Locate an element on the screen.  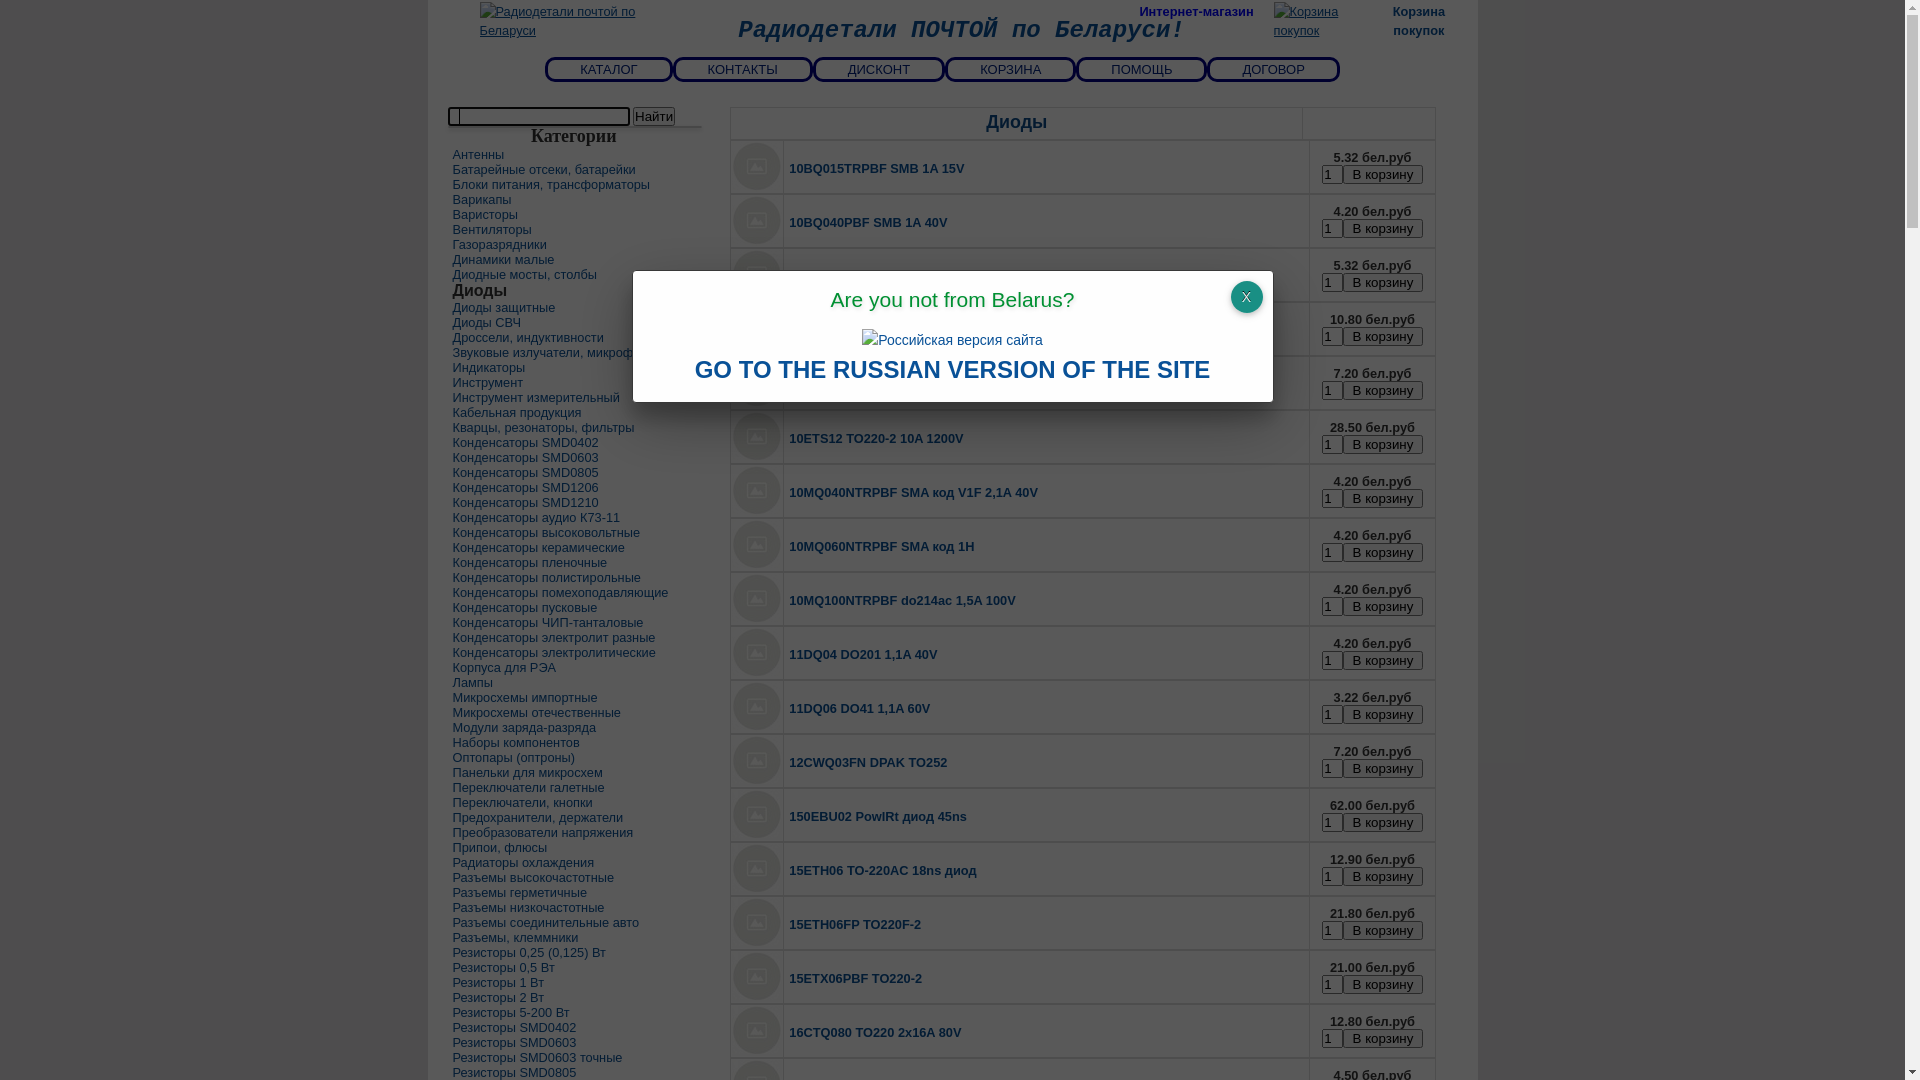
10BQ015TRPBF SMB 1A 15V is located at coordinates (876, 168).